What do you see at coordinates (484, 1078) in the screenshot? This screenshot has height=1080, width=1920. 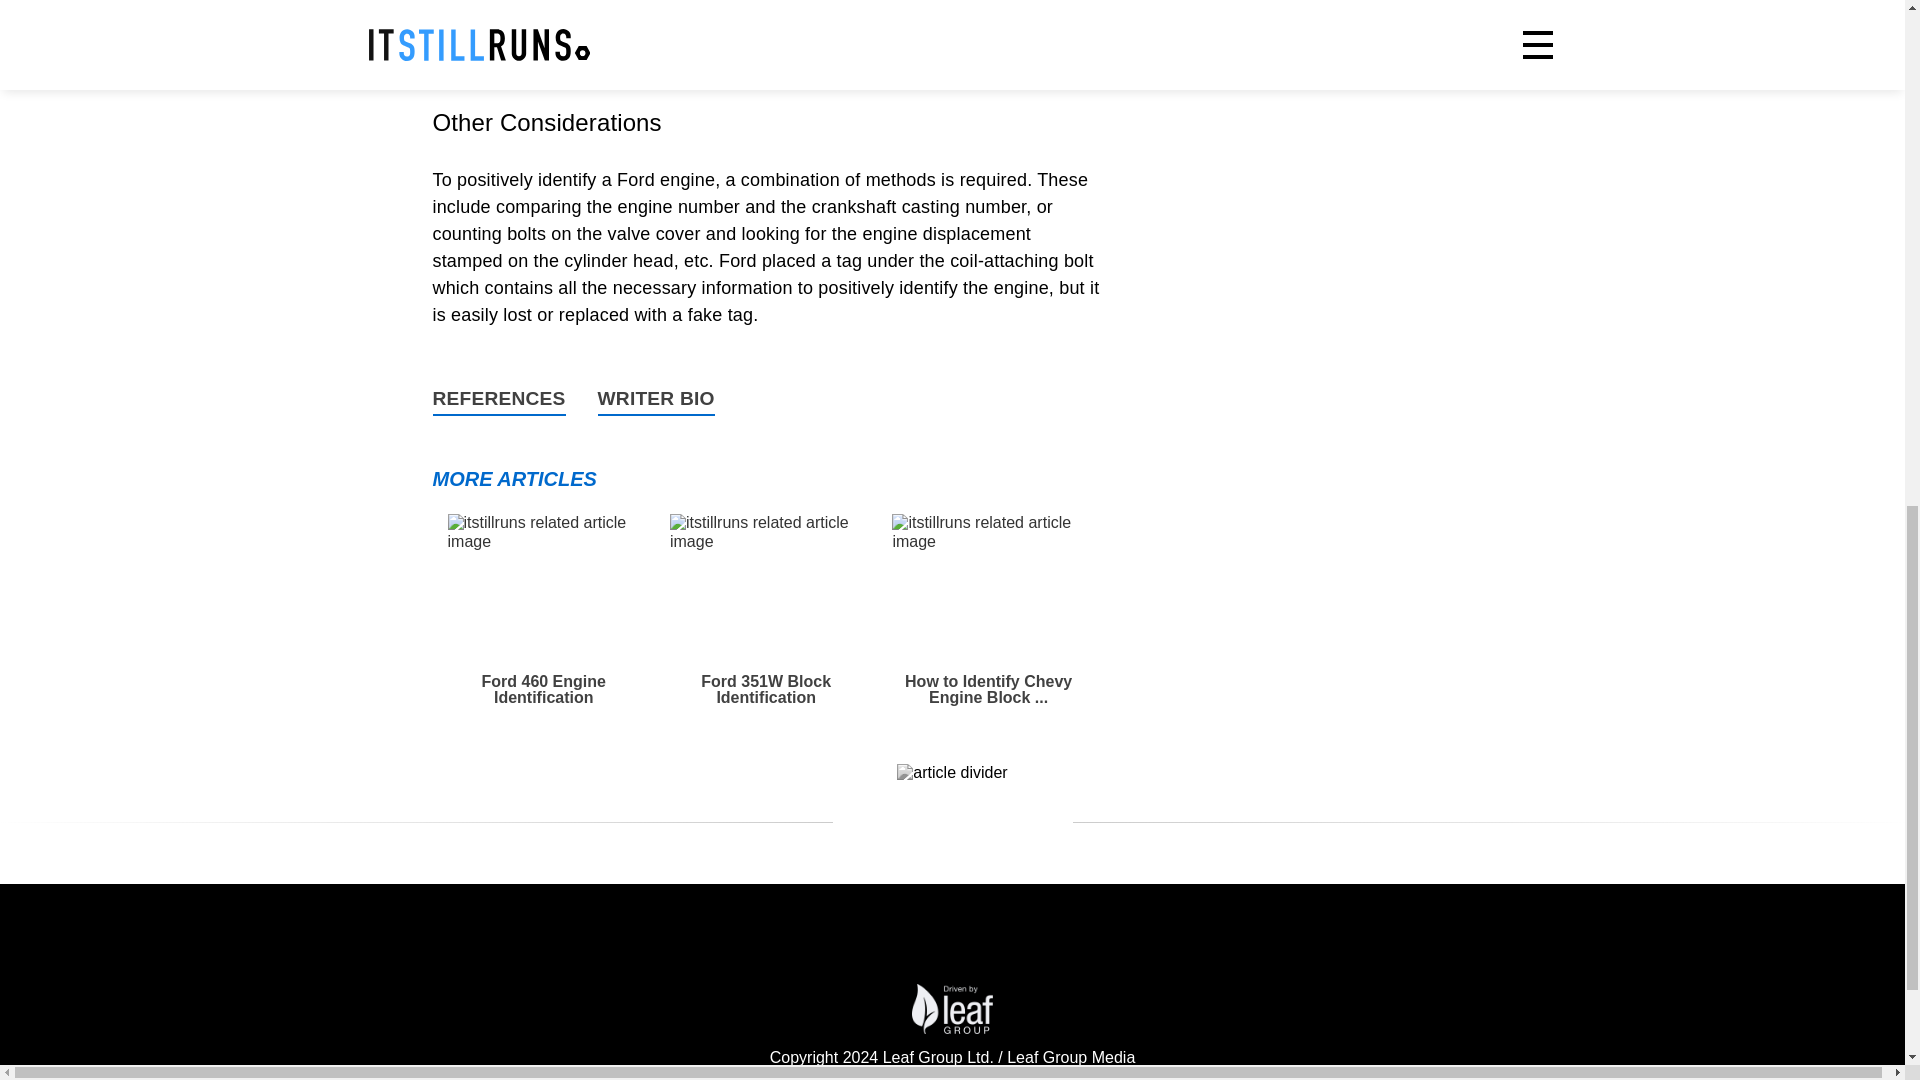 I see `about-us` at bounding box center [484, 1078].